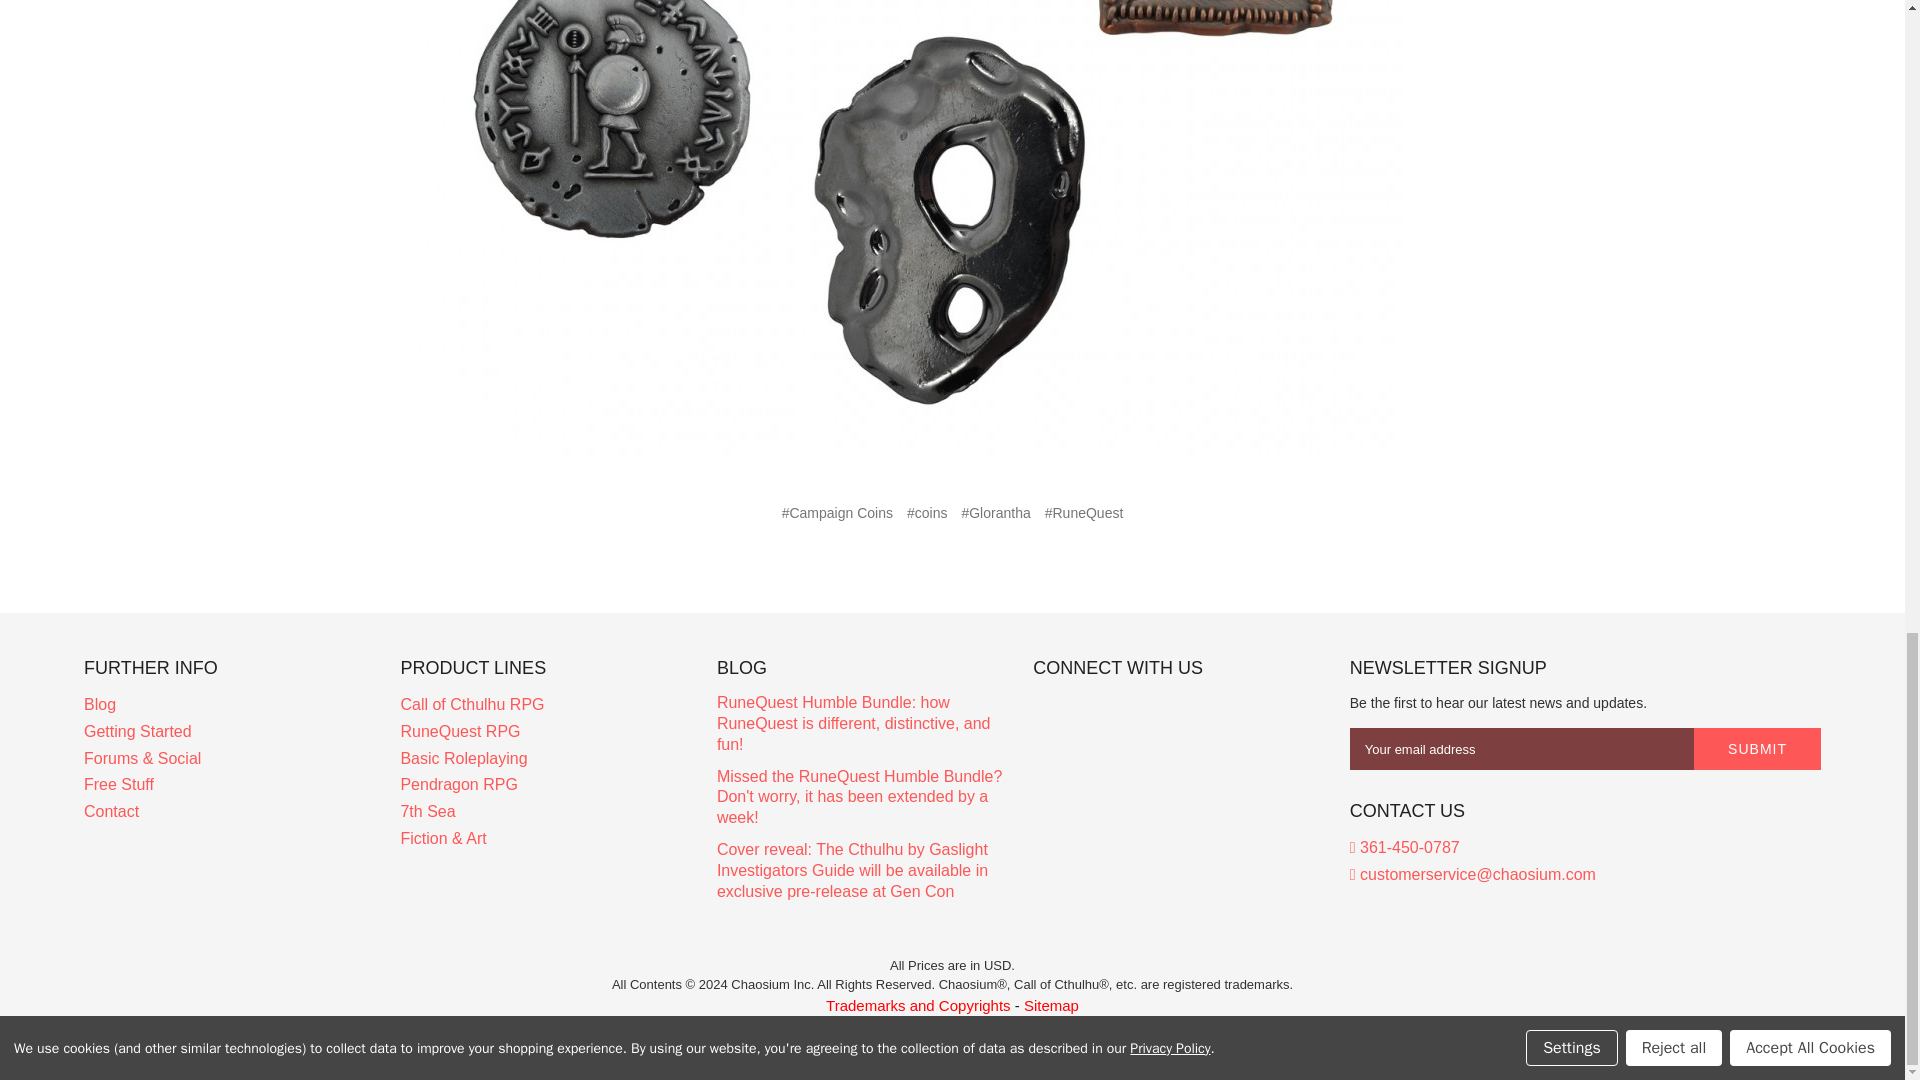  What do you see at coordinates (1756, 748) in the screenshot?
I see `Submit` at bounding box center [1756, 748].